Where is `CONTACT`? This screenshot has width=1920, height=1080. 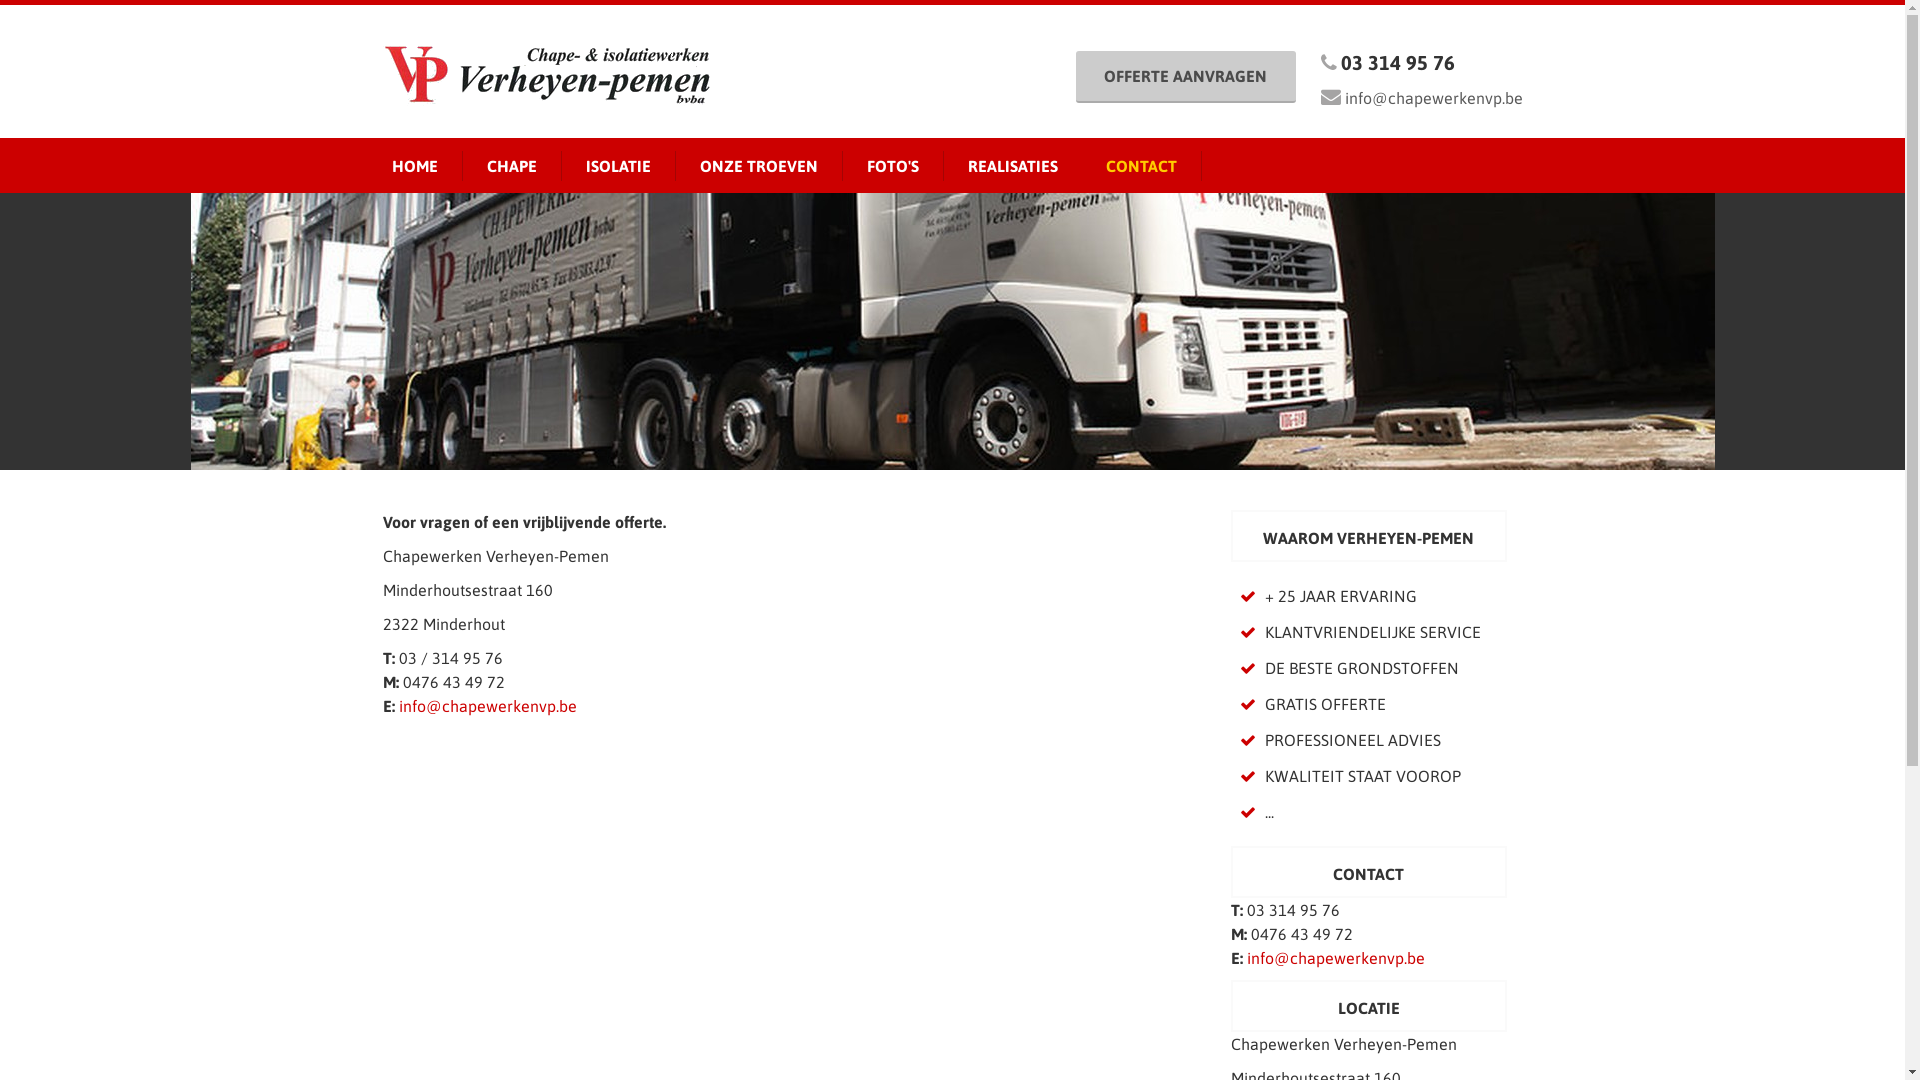 CONTACT is located at coordinates (1142, 166).